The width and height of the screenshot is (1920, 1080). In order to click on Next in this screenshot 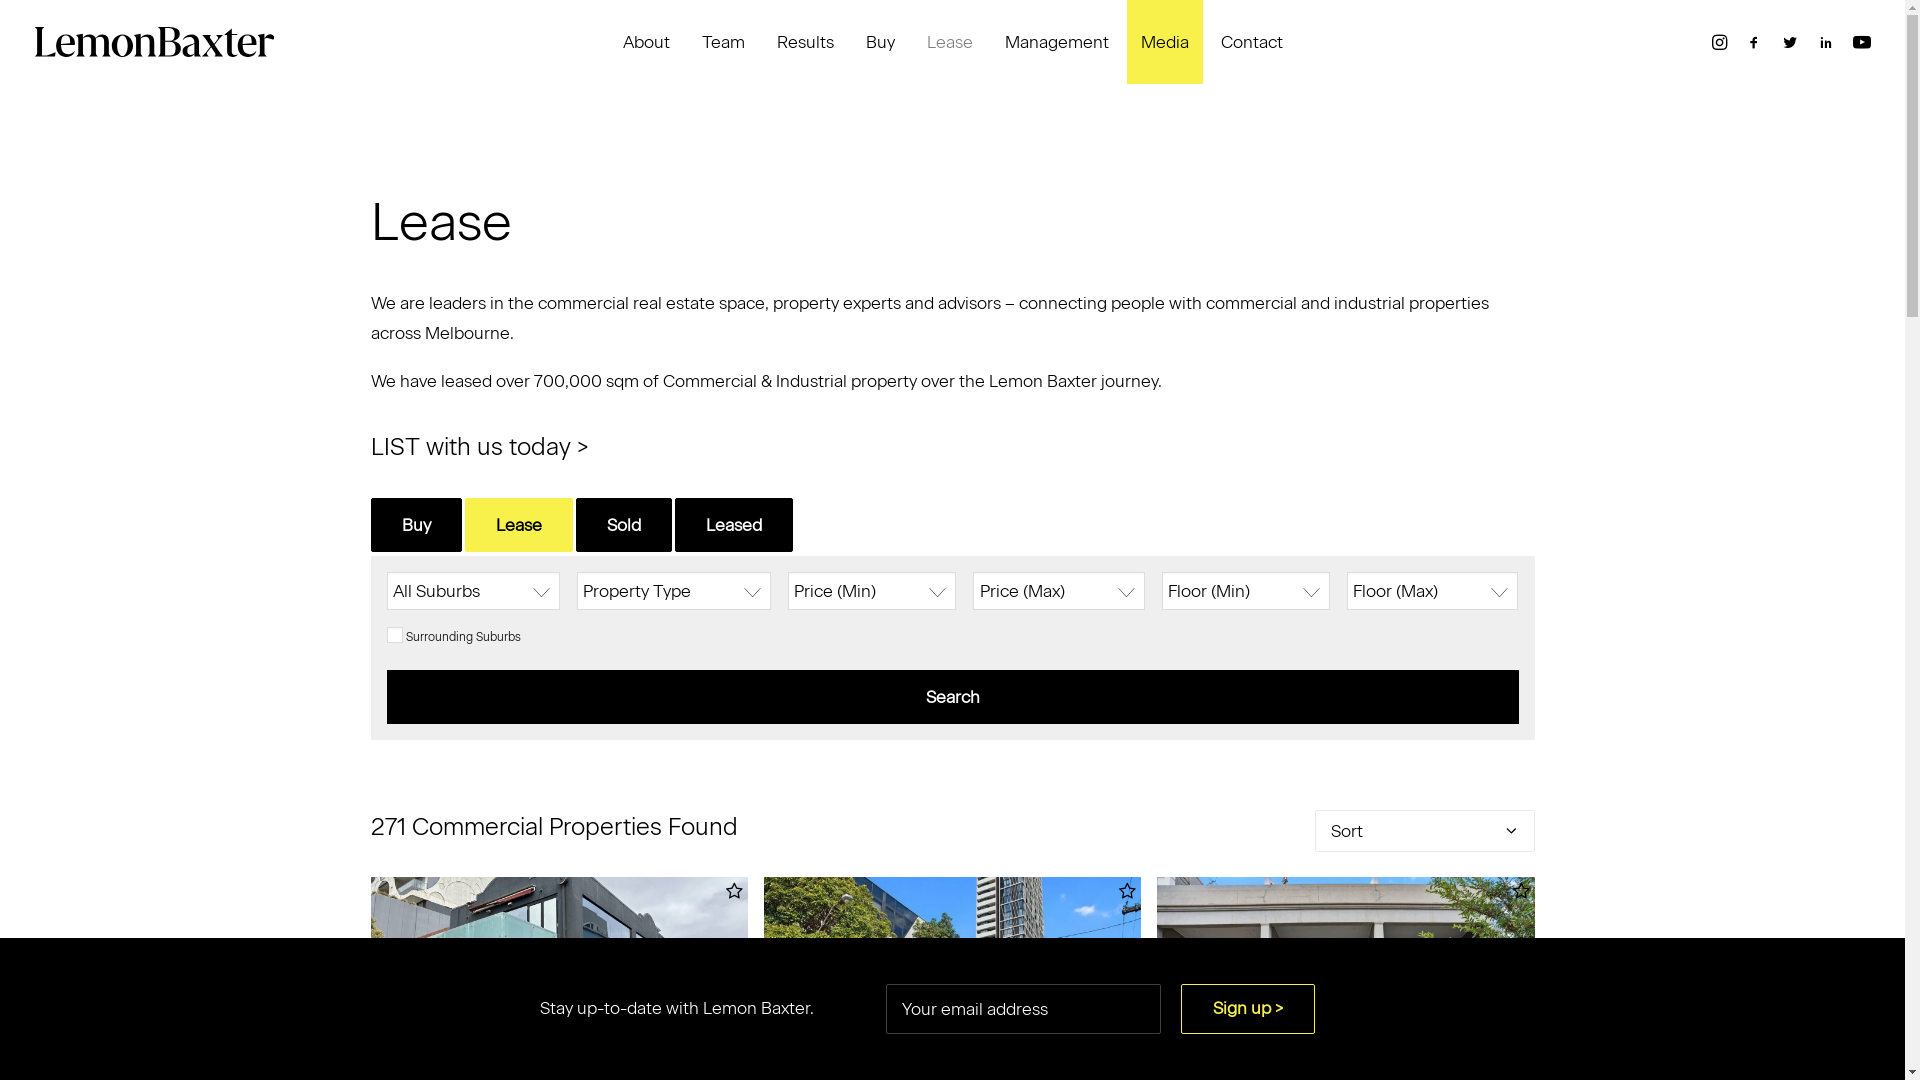, I will do `click(1485, 995)`.